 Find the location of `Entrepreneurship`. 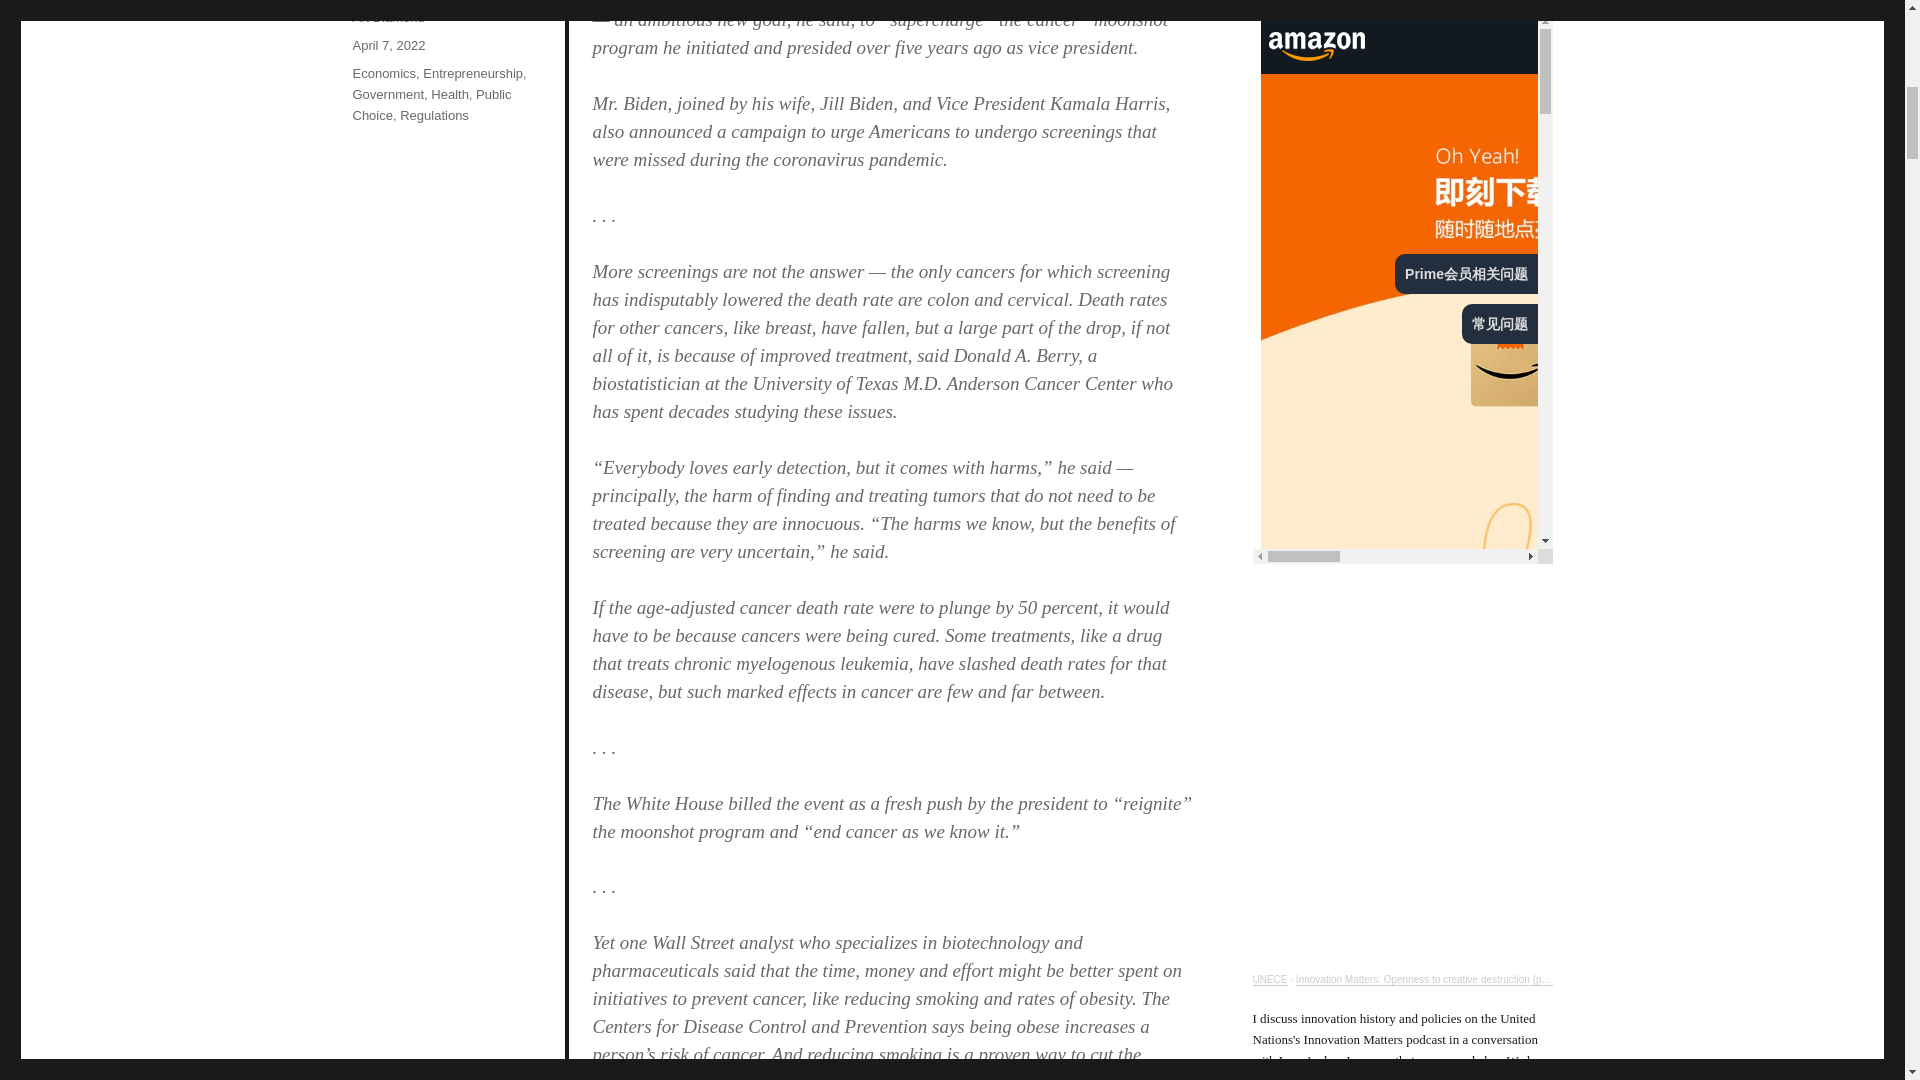

Entrepreneurship is located at coordinates (472, 73).